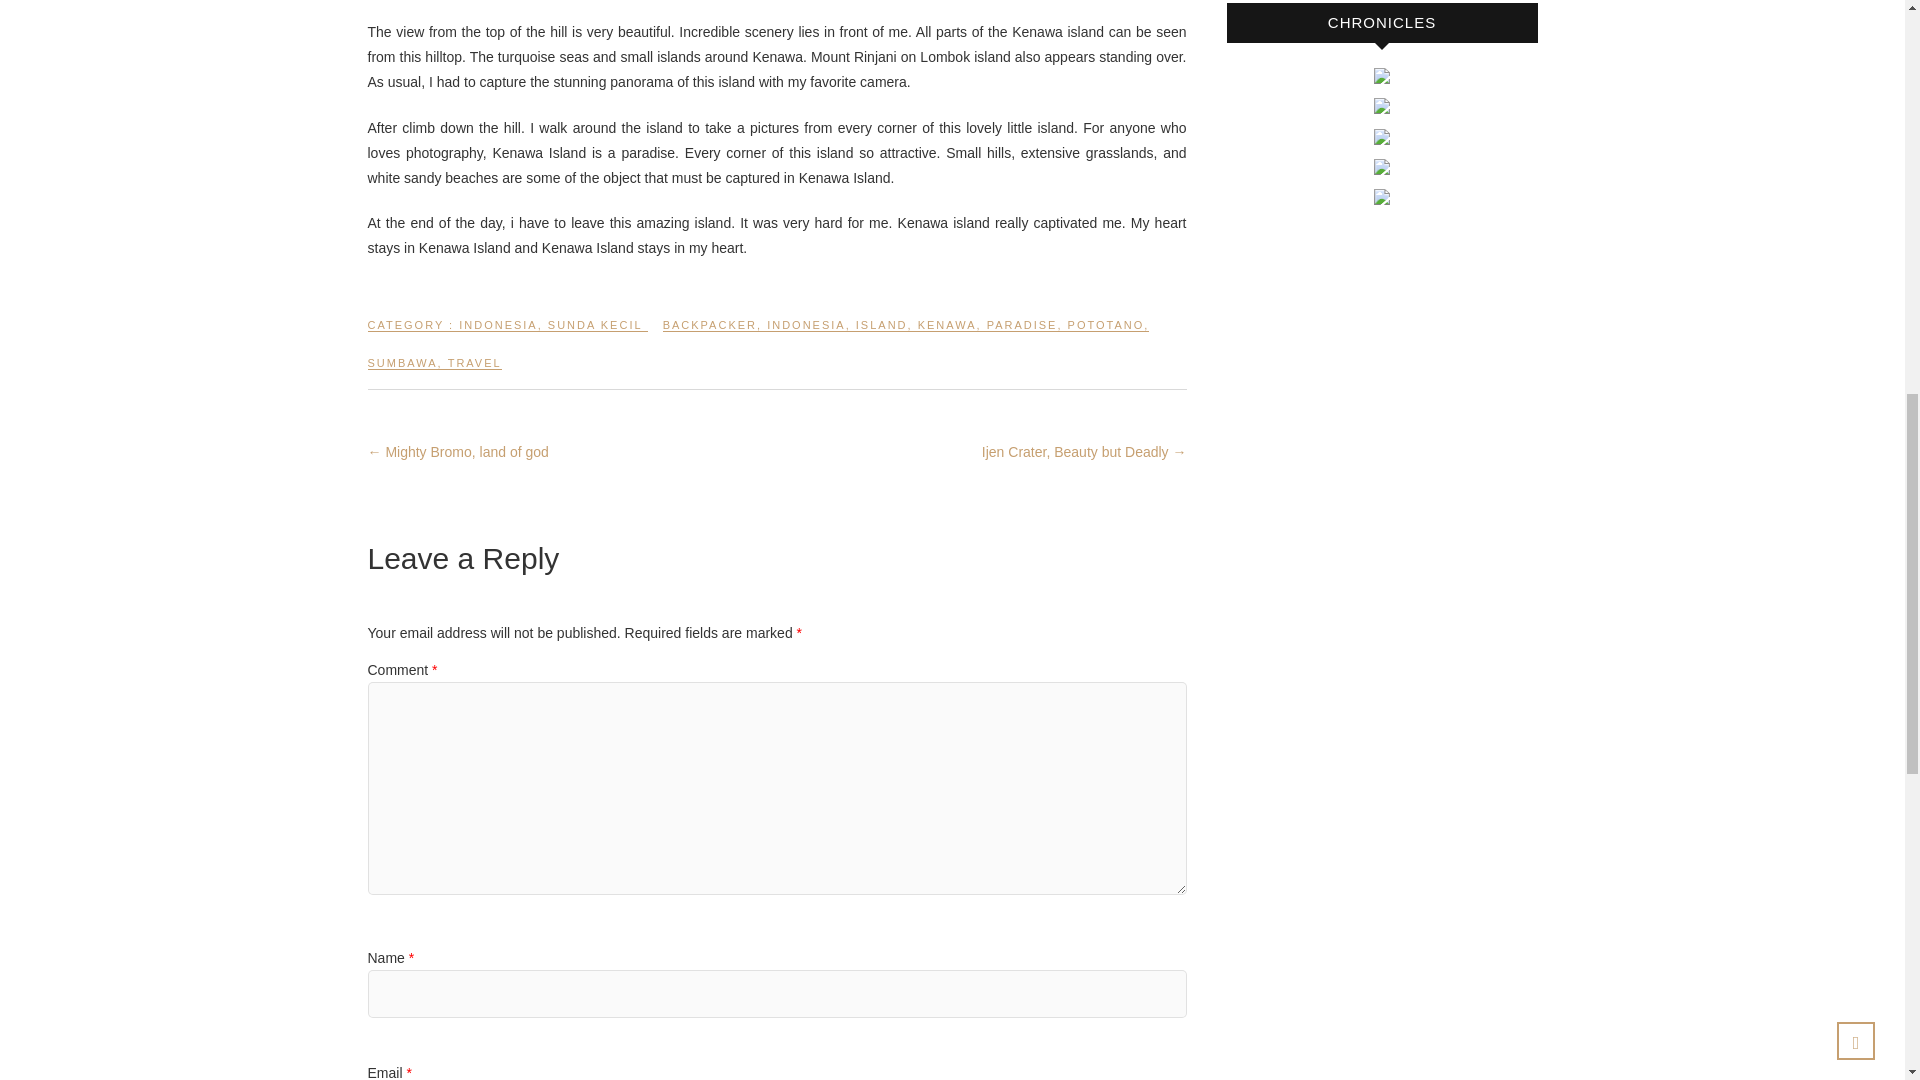 The image size is (1920, 1080). Describe the element at coordinates (947, 334) in the screenshot. I see `KENAWA` at that location.